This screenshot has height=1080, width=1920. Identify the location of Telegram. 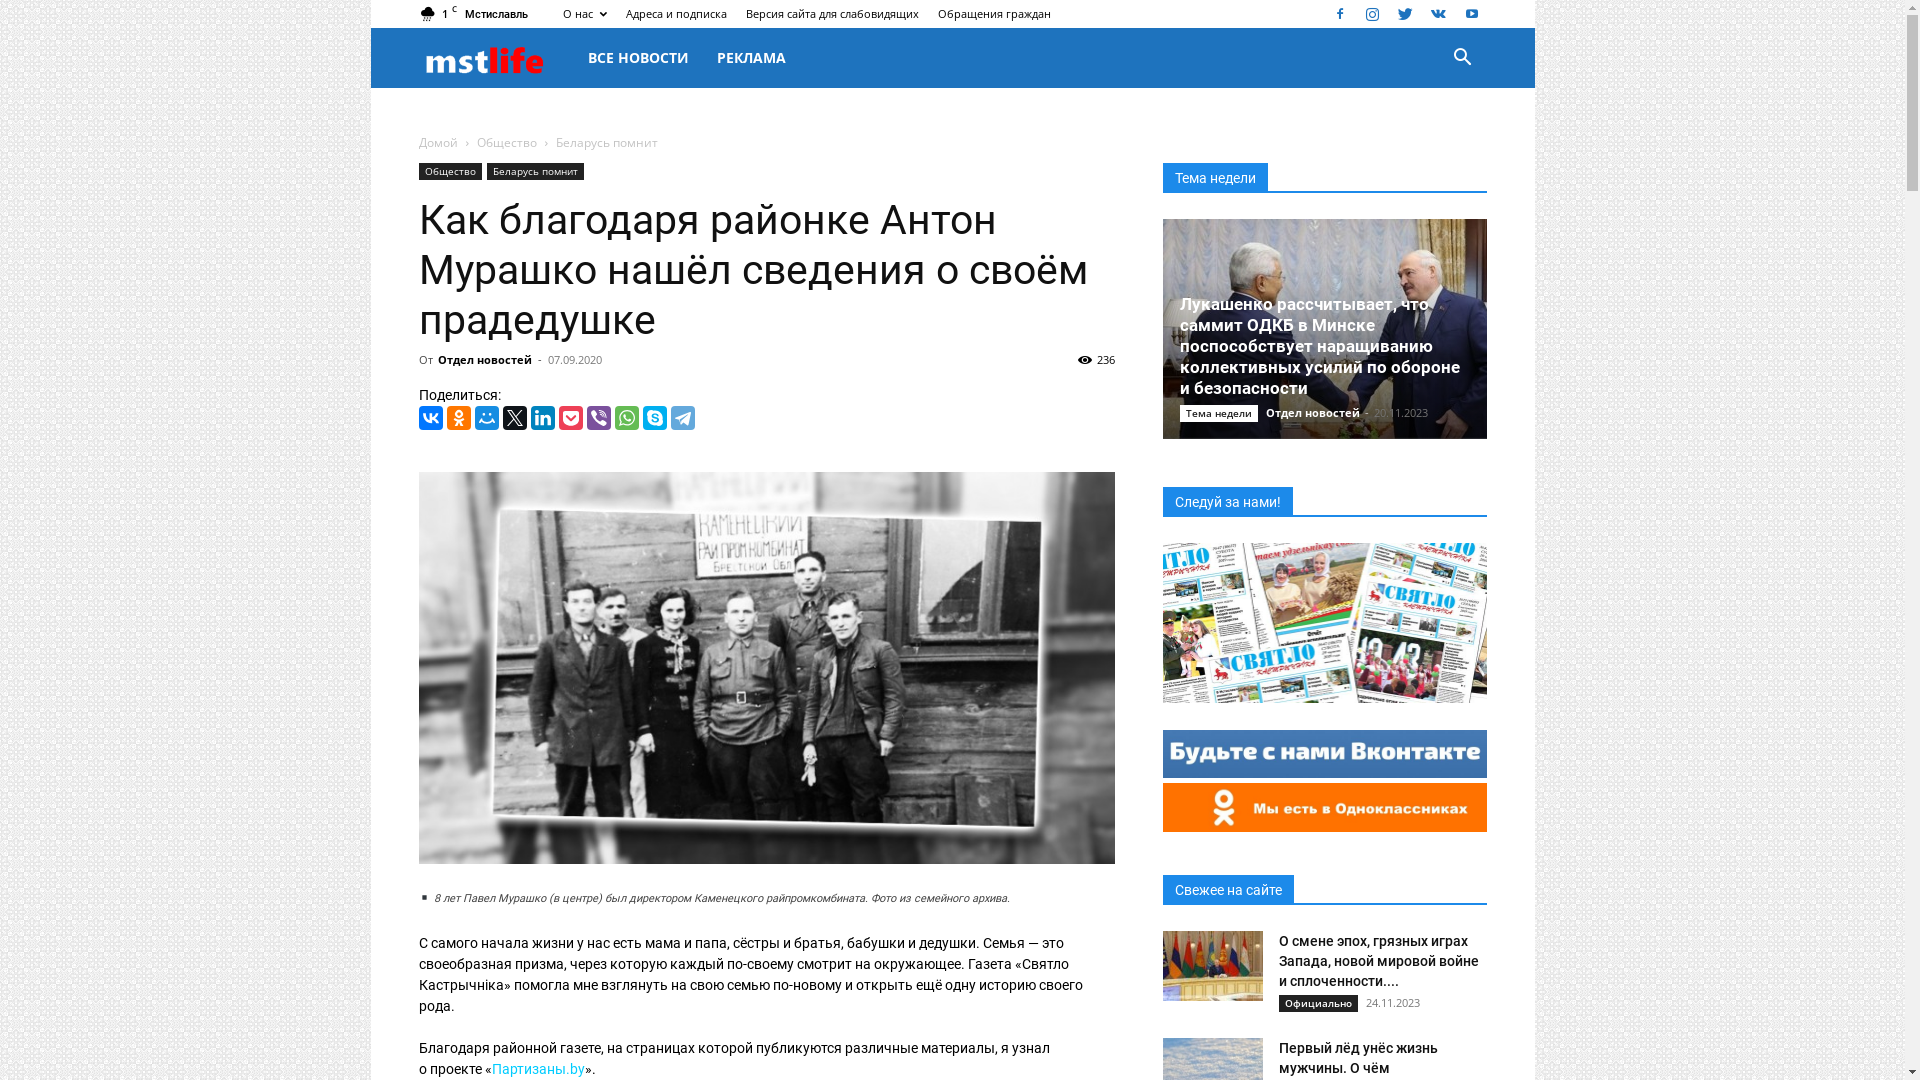
(682, 418).